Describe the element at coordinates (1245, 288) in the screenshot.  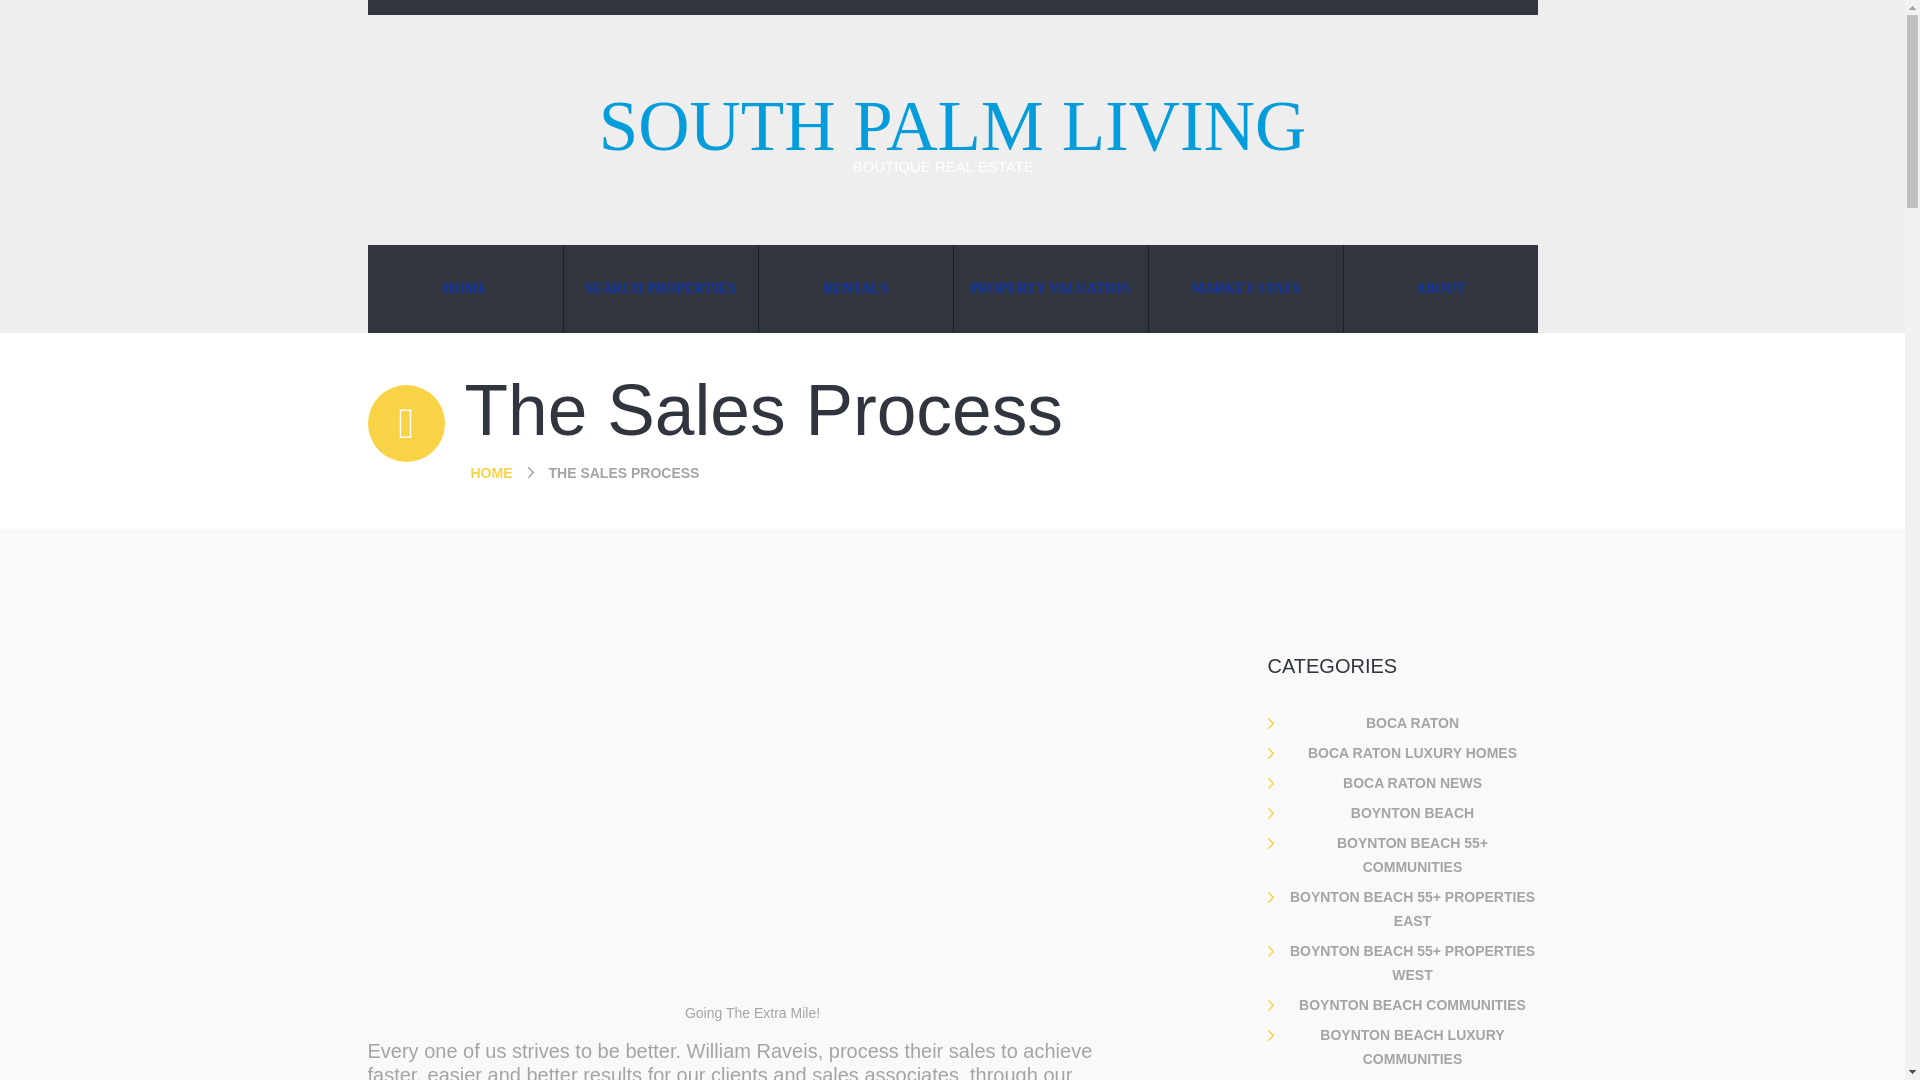
I see `MARKET STATS` at that location.